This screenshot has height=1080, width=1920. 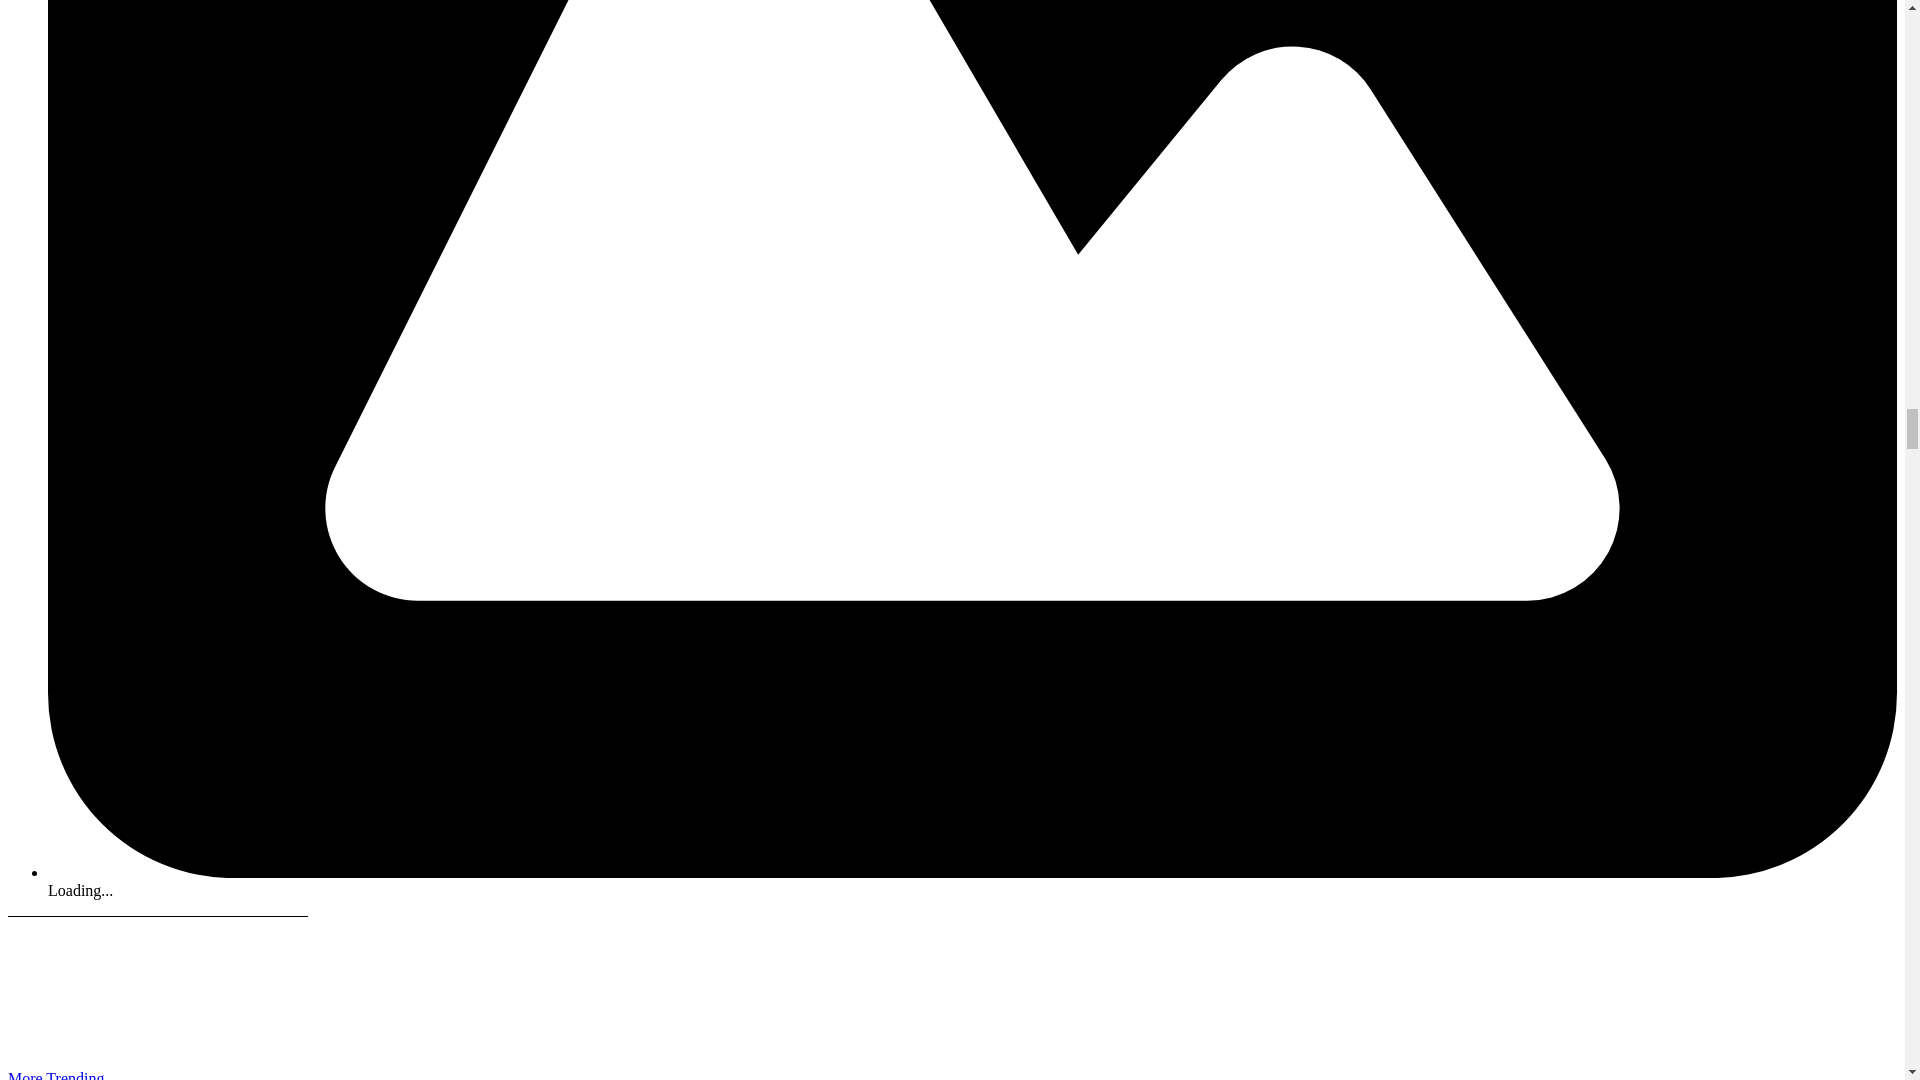 What do you see at coordinates (55, 1075) in the screenshot?
I see `More Trending` at bounding box center [55, 1075].